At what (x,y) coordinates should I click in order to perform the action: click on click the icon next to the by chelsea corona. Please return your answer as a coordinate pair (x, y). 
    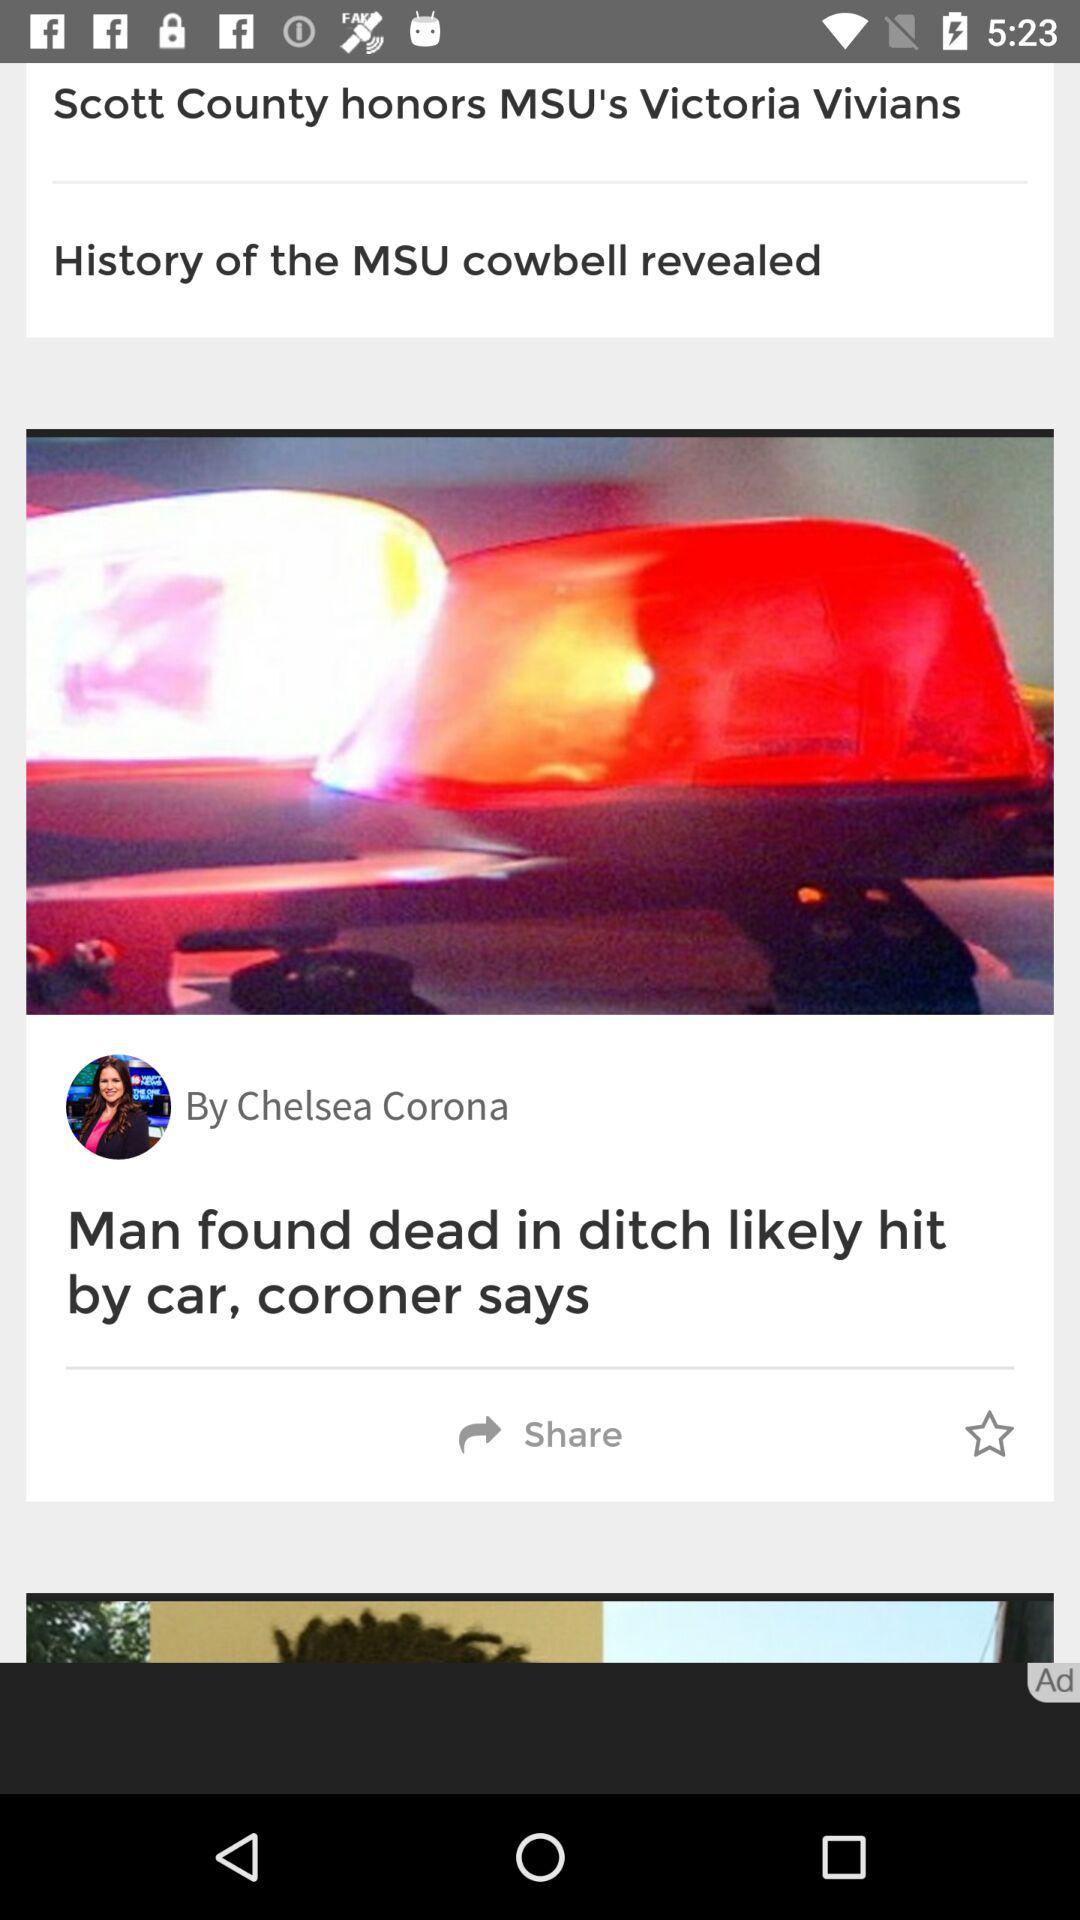
    Looking at the image, I should click on (118, 1106).